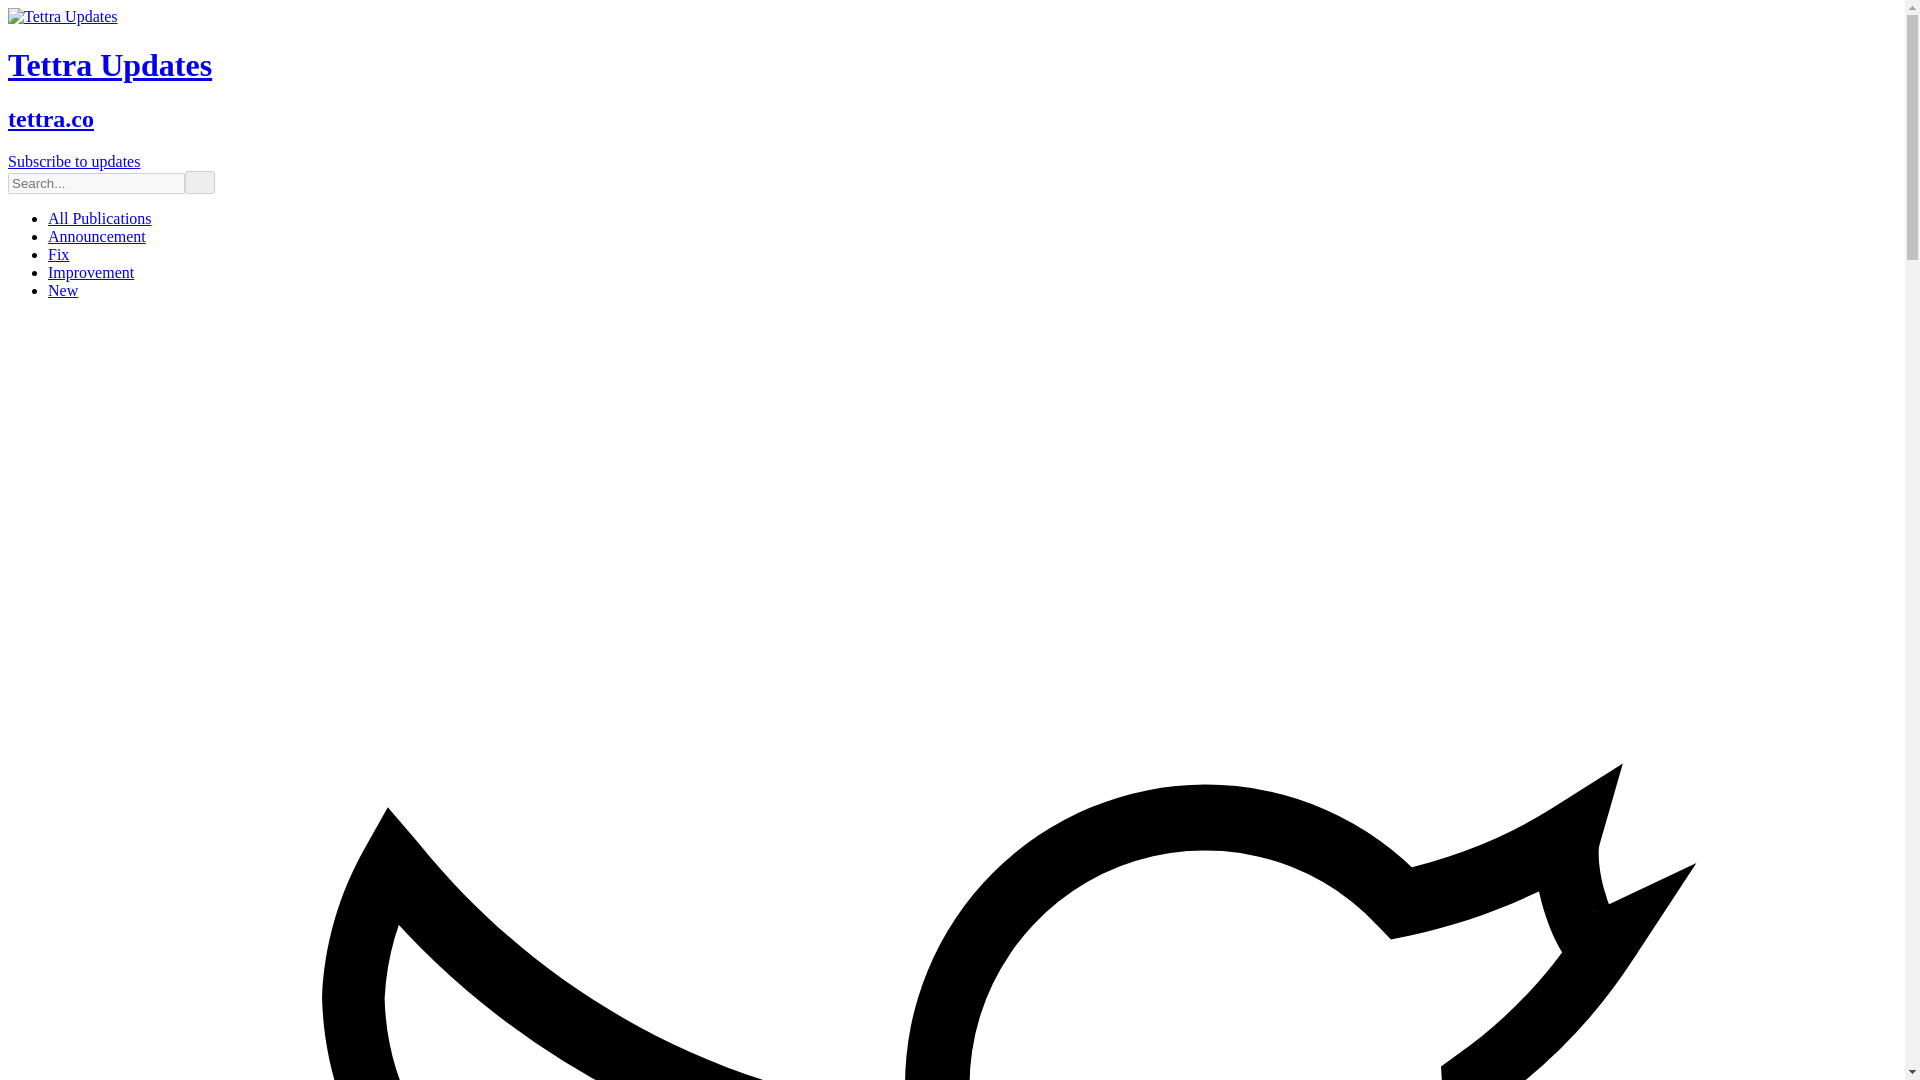 Image resolution: width=1920 pixels, height=1080 pixels. I want to click on Tettra, so click(62, 16).